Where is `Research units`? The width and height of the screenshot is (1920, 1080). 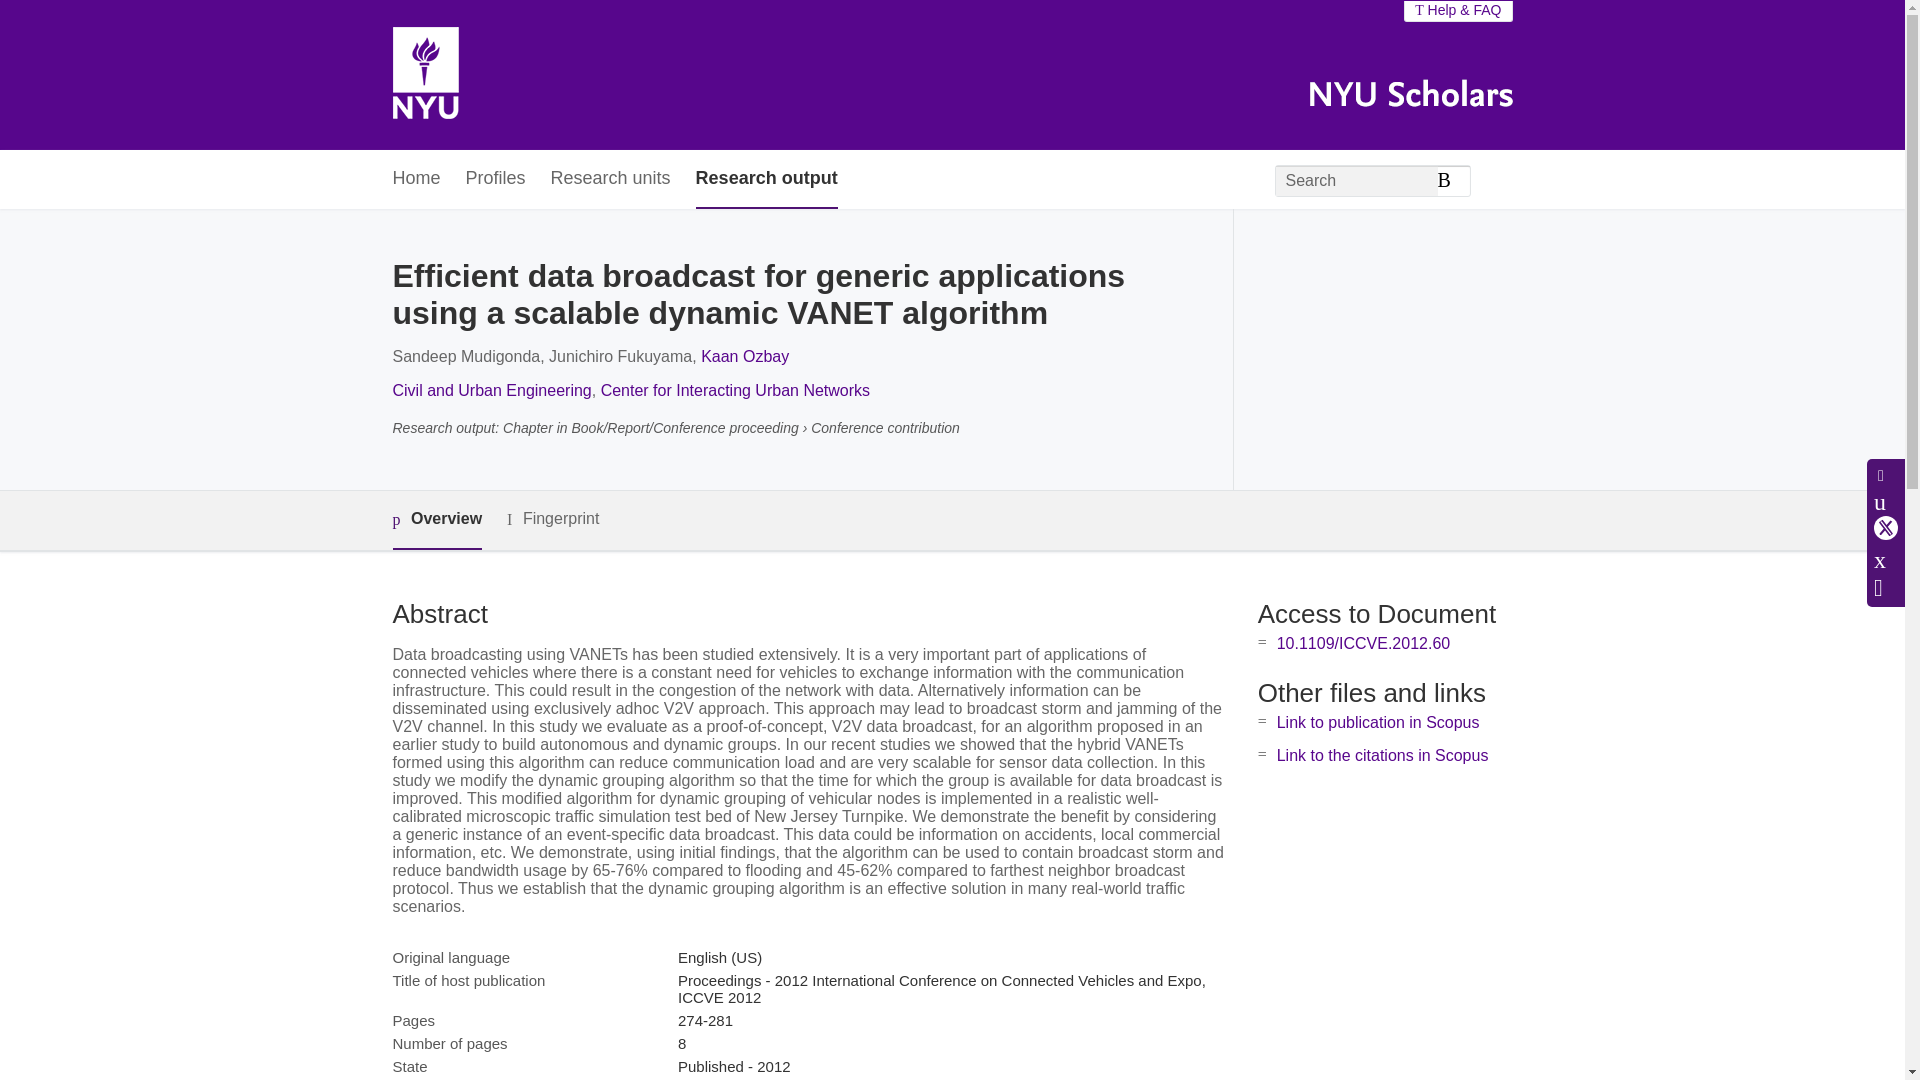 Research units is located at coordinates (610, 180).